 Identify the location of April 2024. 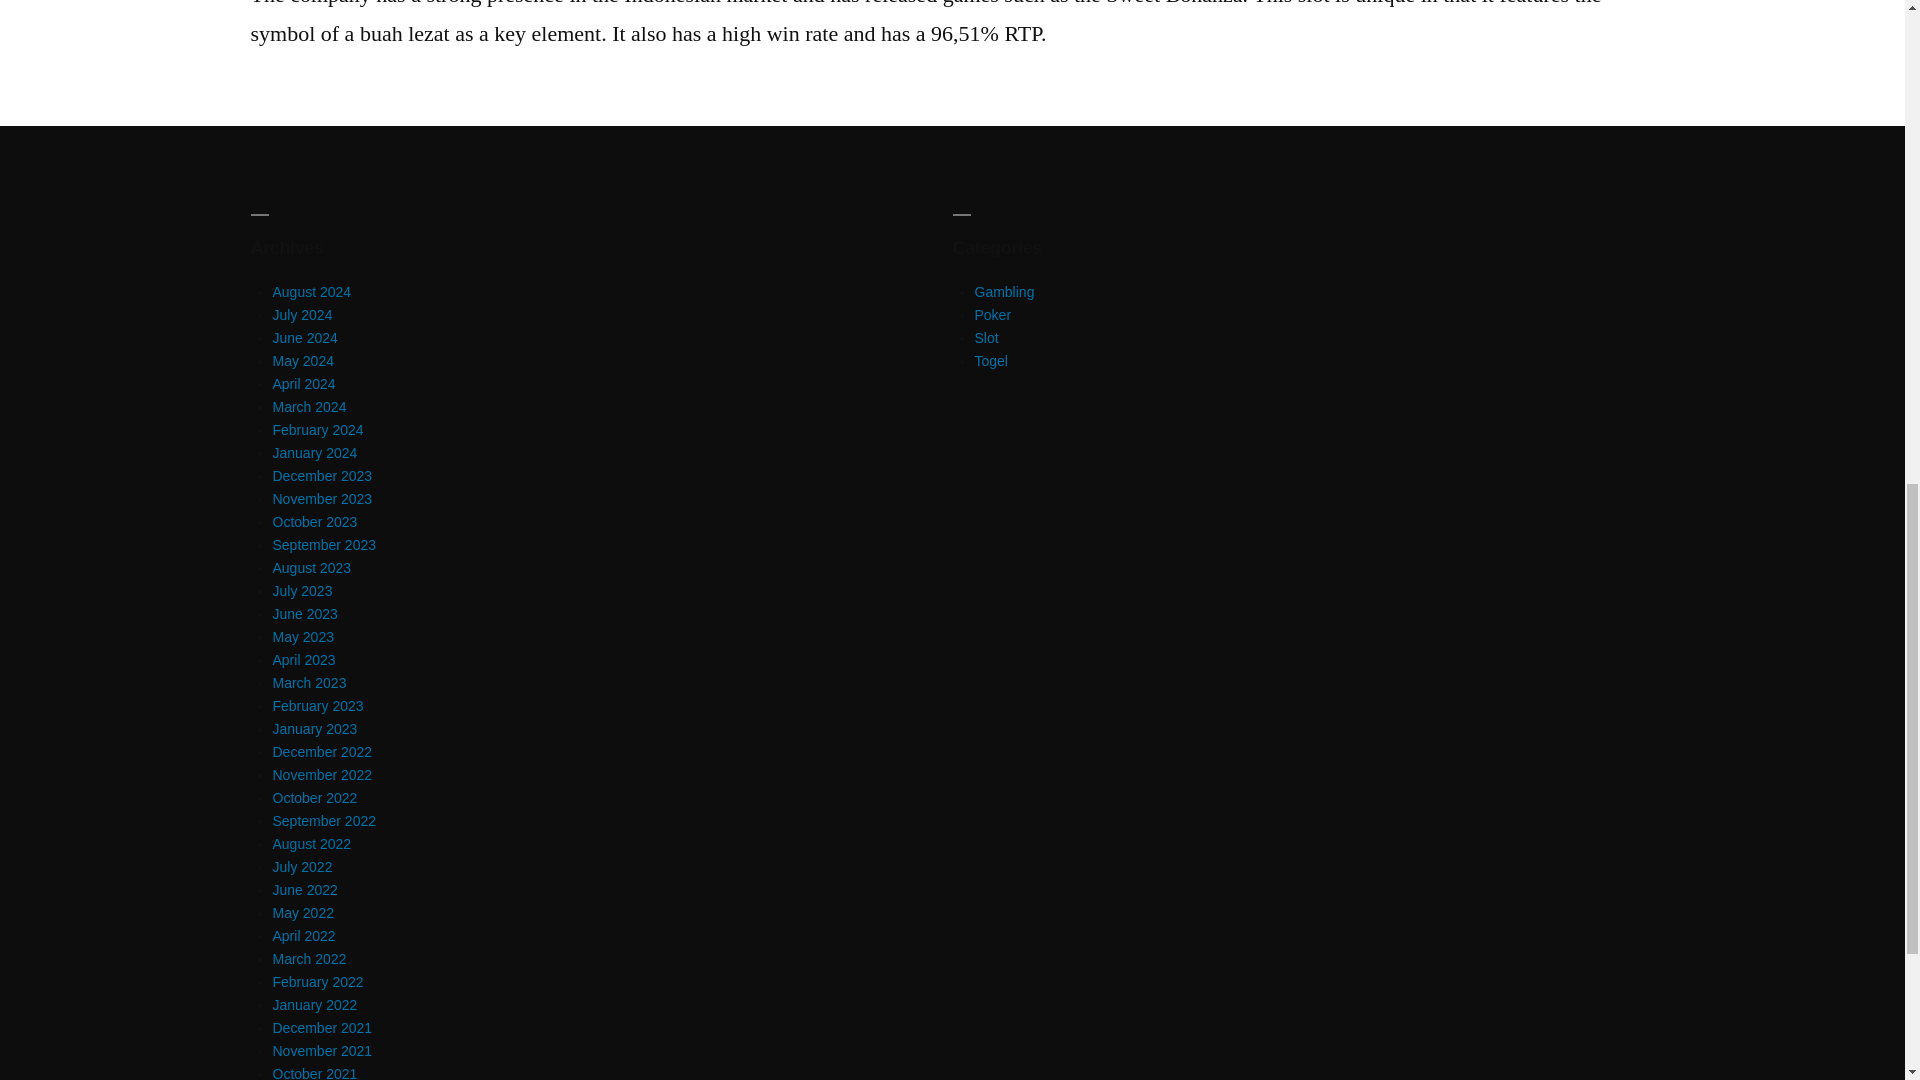
(303, 384).